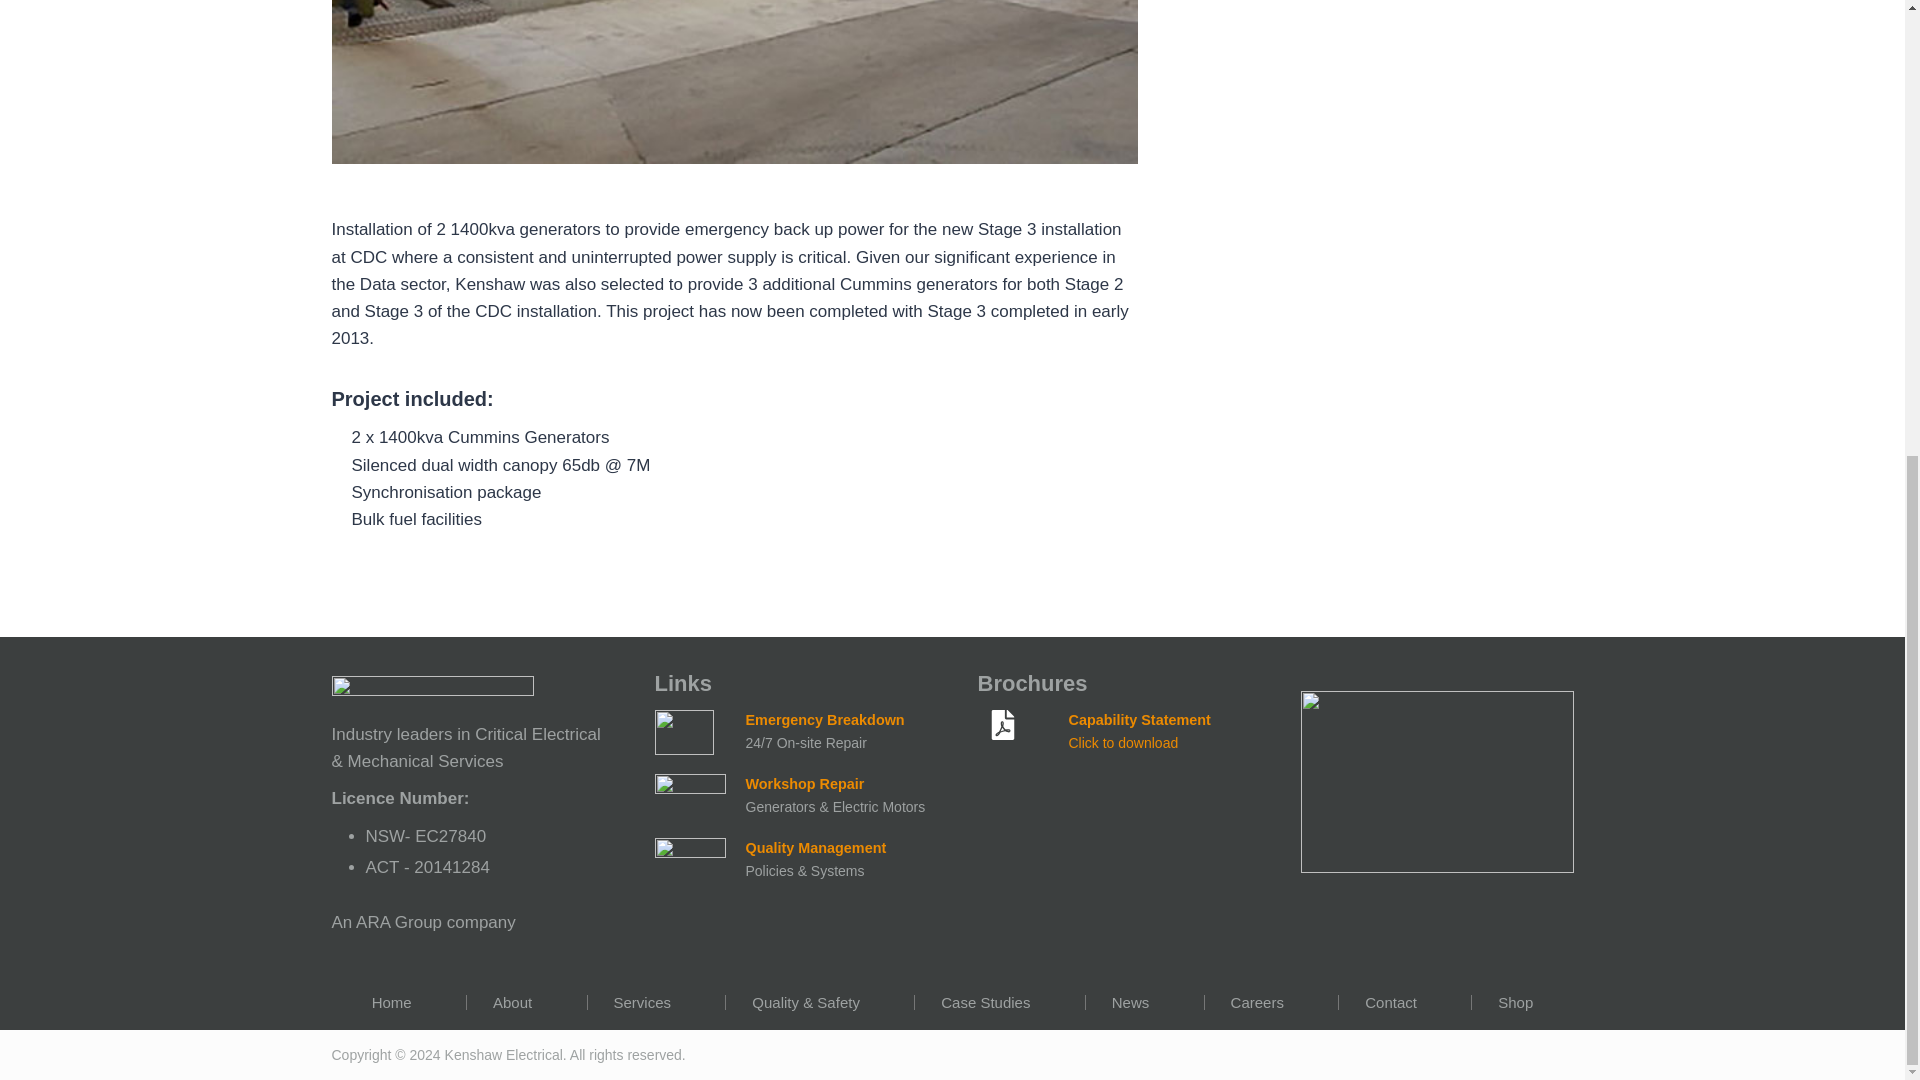 The image size is (1920, 1080). What do you see at coordinates (806, 784) in the screenshot?
I see `Workshop Repair` at bounding box center [806, 784].